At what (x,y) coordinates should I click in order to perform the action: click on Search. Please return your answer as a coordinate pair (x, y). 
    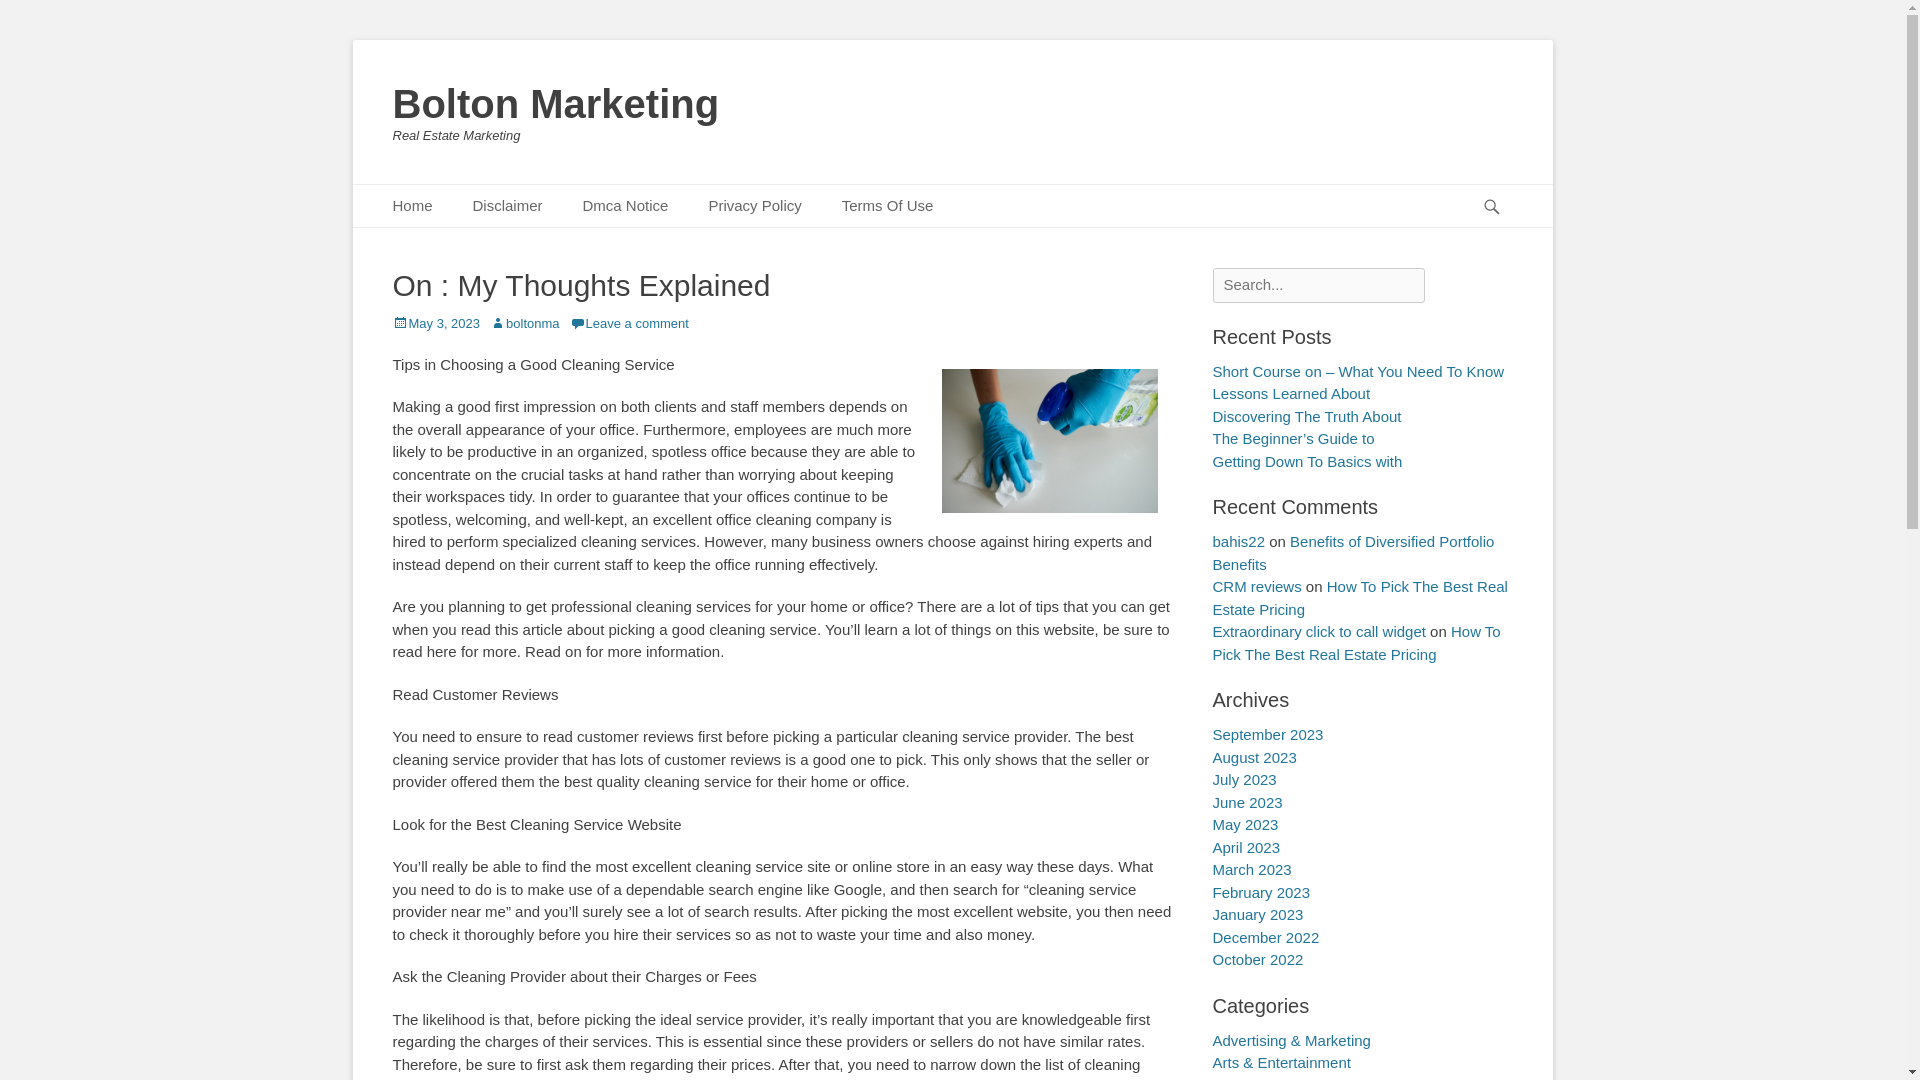
    Looking at the image, I should click on (32, 12).